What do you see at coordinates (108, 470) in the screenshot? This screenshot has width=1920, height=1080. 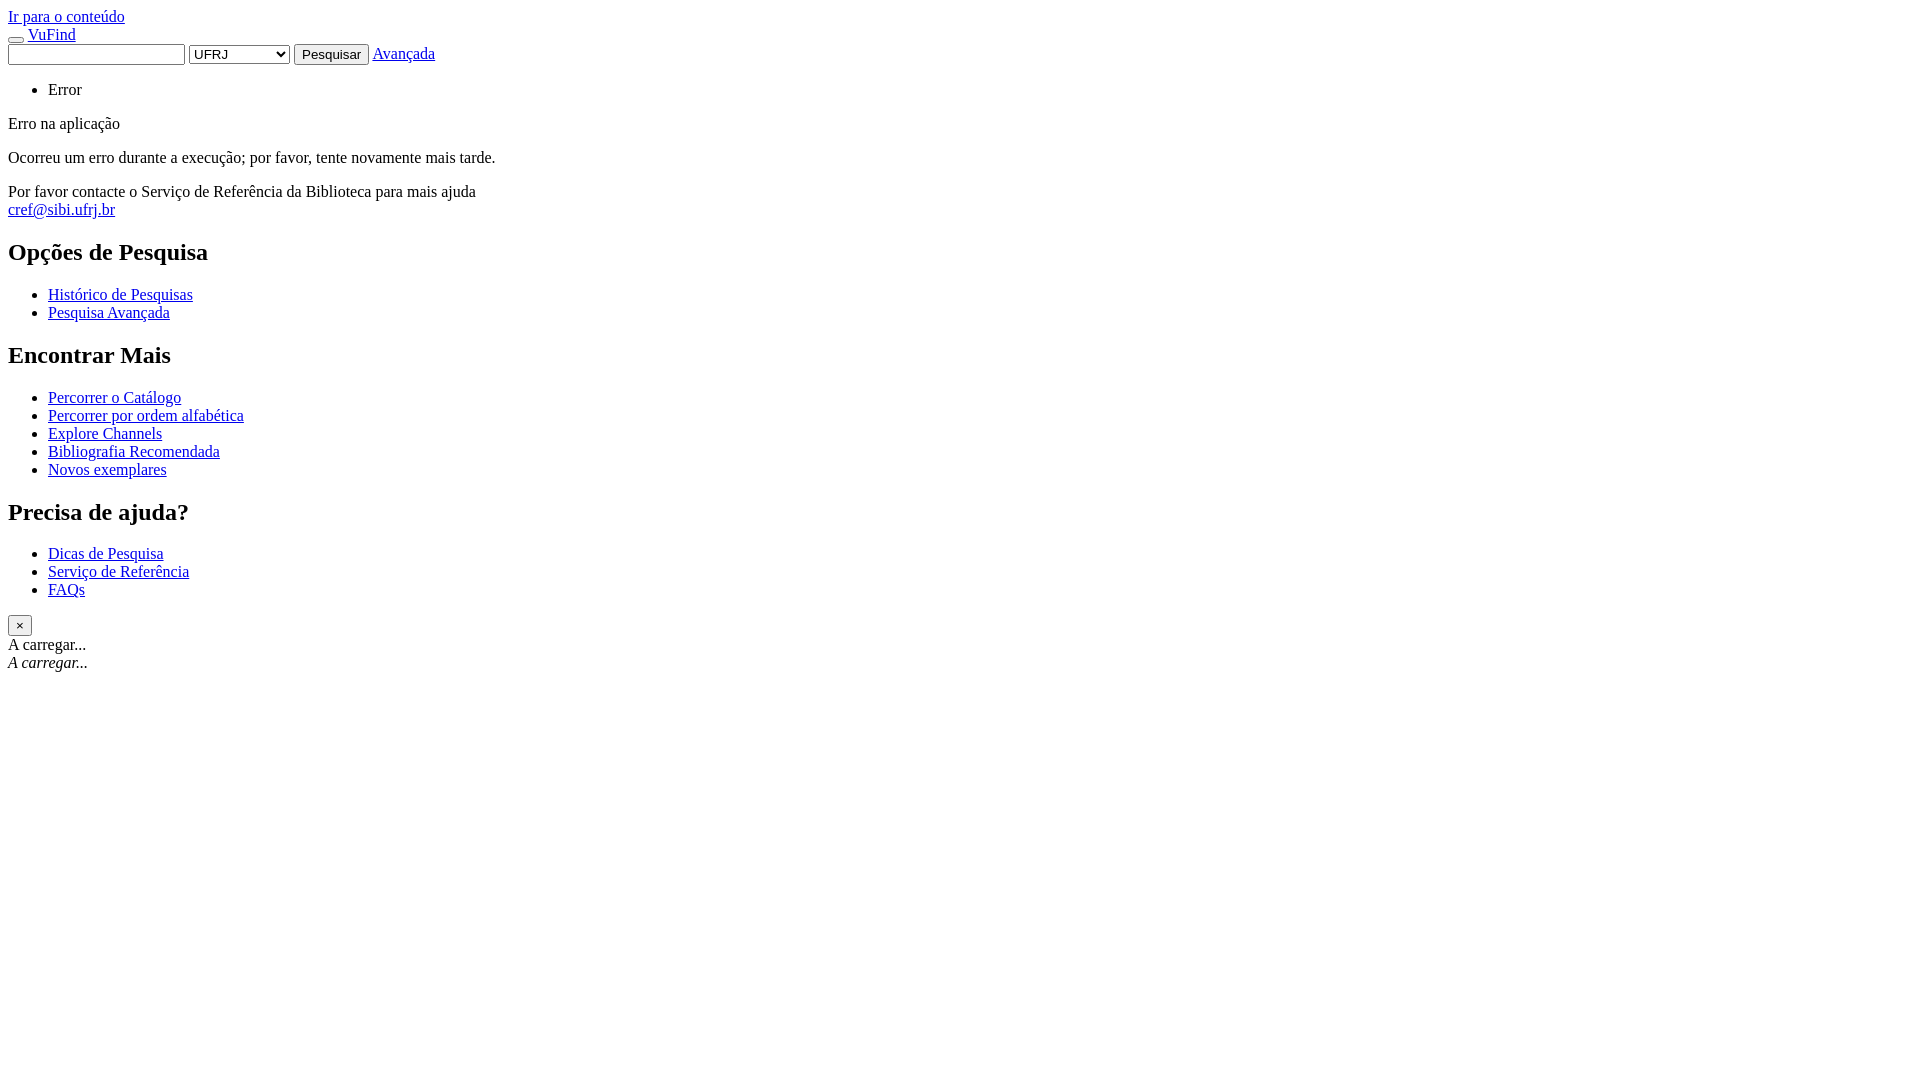 I see `Novos exemplares` at bounding box center [108, 470].